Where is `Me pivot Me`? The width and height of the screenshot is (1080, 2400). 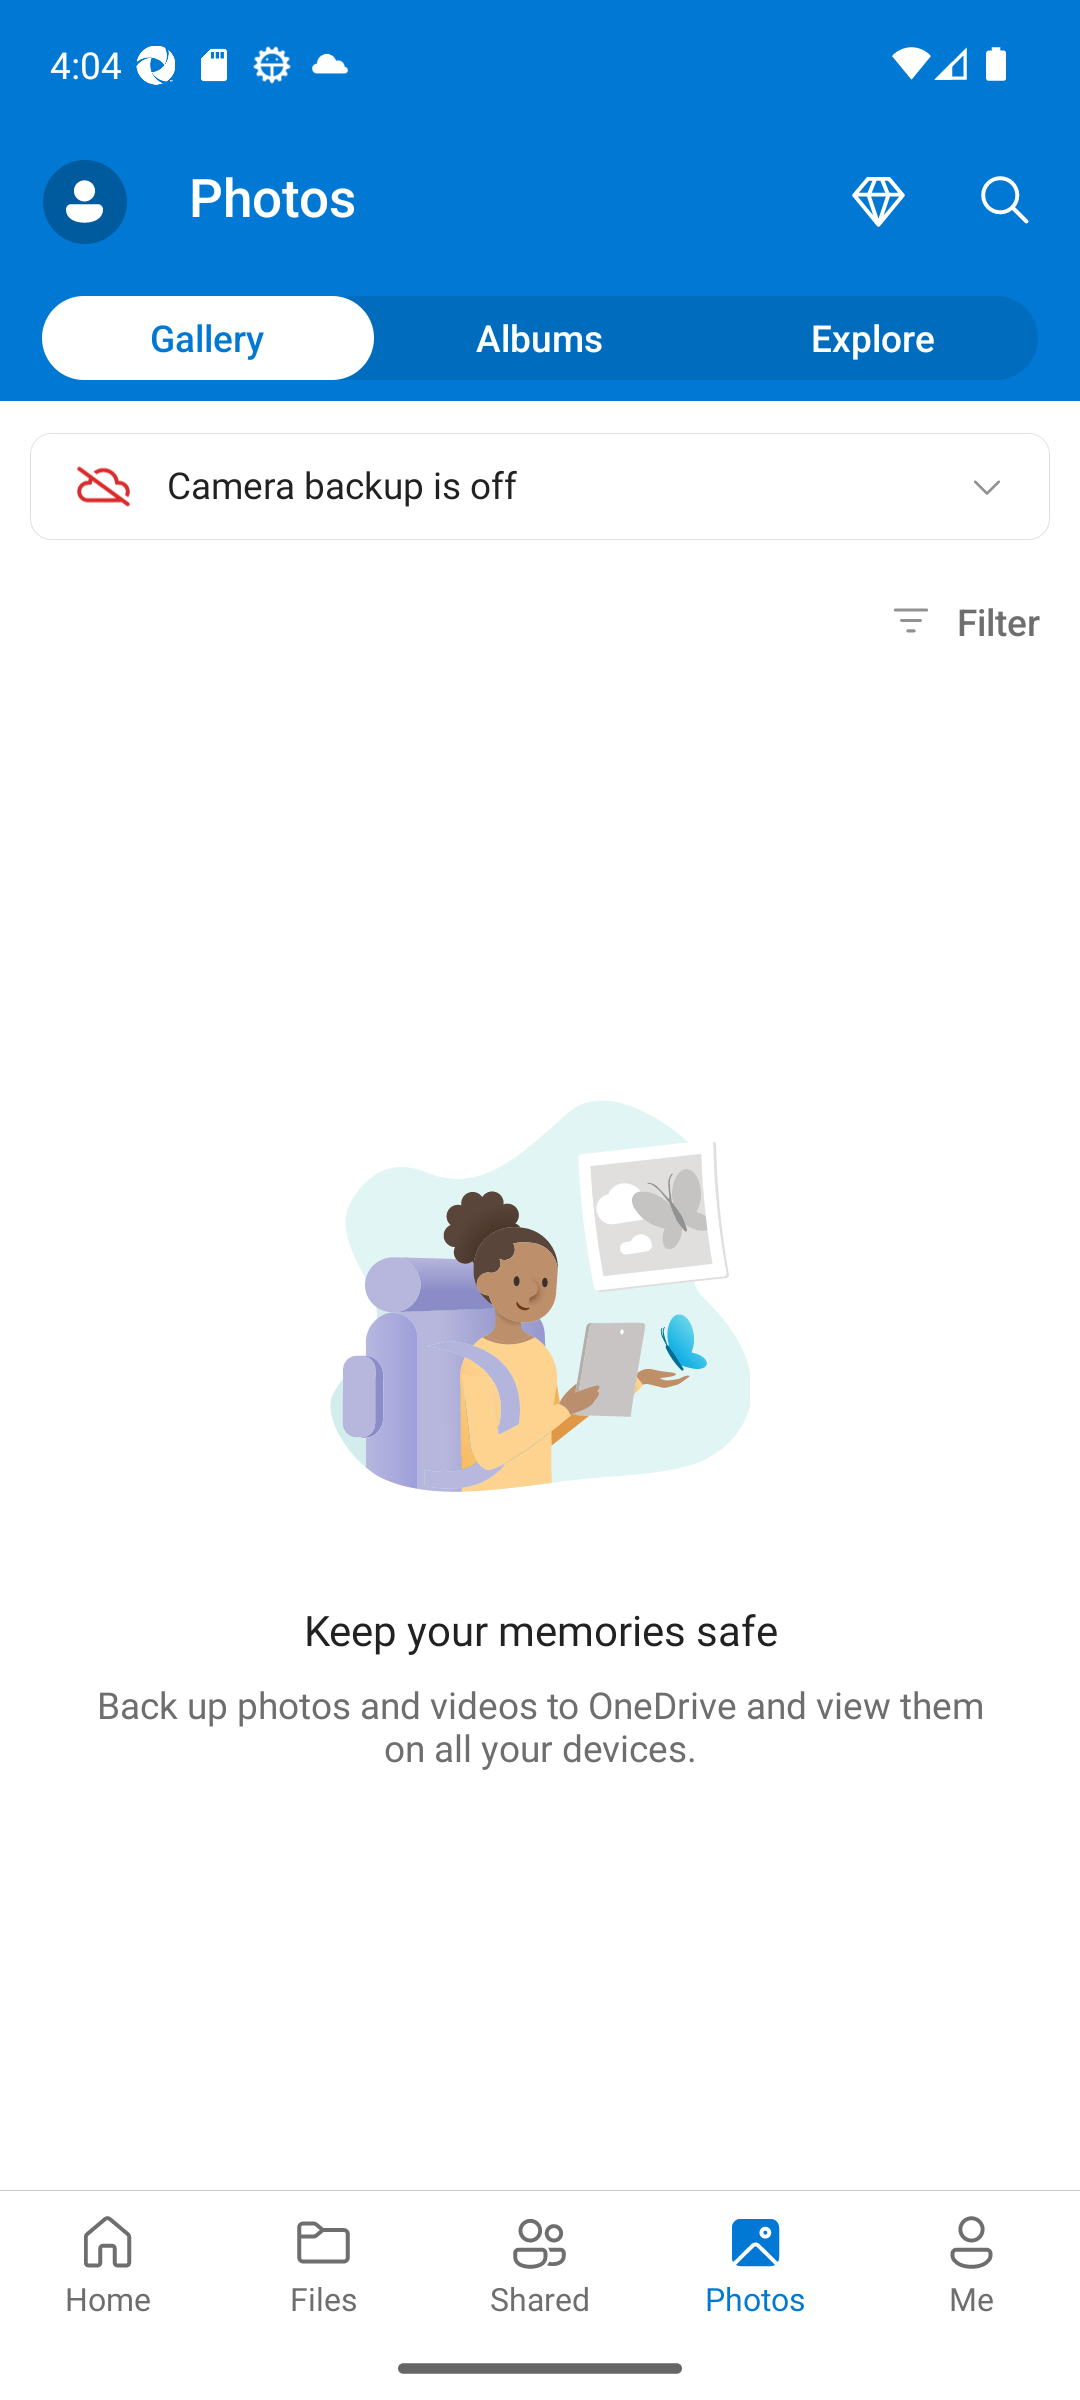 Me pivot Me is located at coordinates (972, 2262).